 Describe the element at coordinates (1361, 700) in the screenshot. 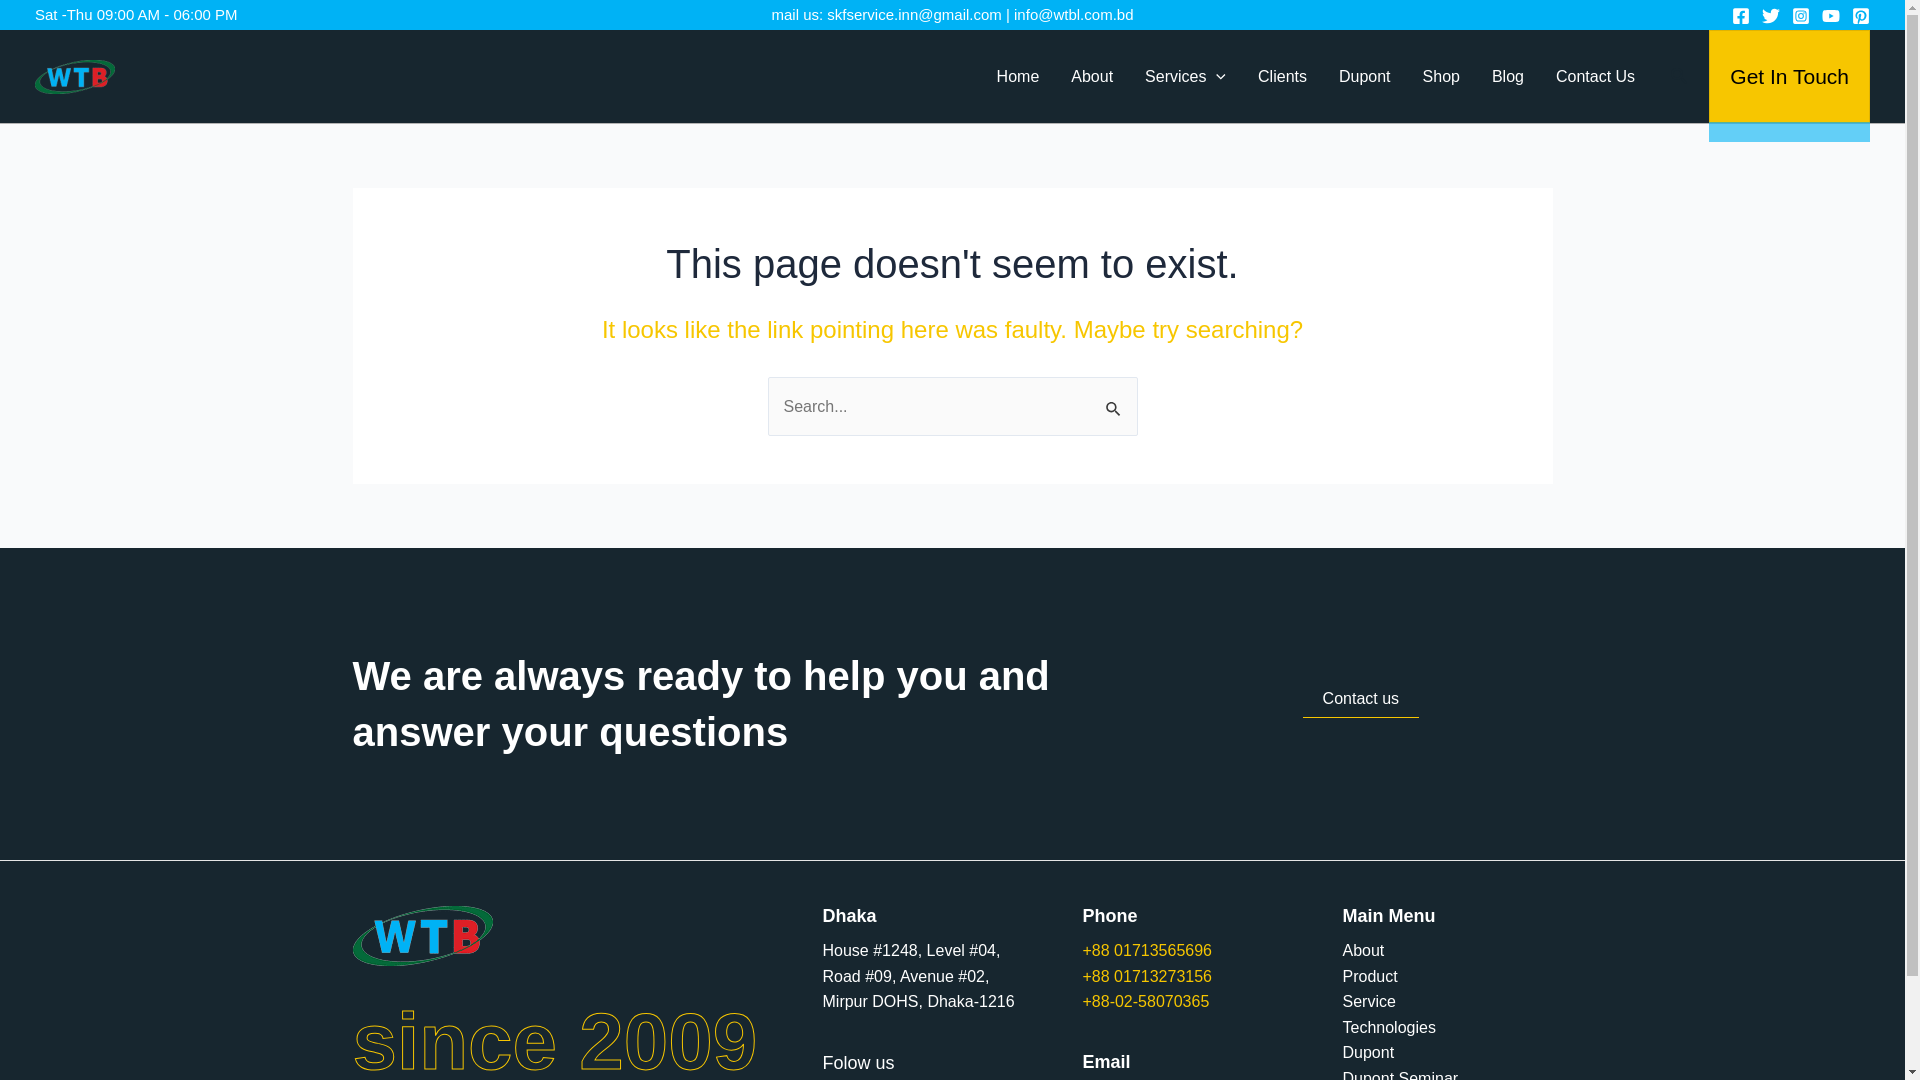

I see `Contact us` at that location.